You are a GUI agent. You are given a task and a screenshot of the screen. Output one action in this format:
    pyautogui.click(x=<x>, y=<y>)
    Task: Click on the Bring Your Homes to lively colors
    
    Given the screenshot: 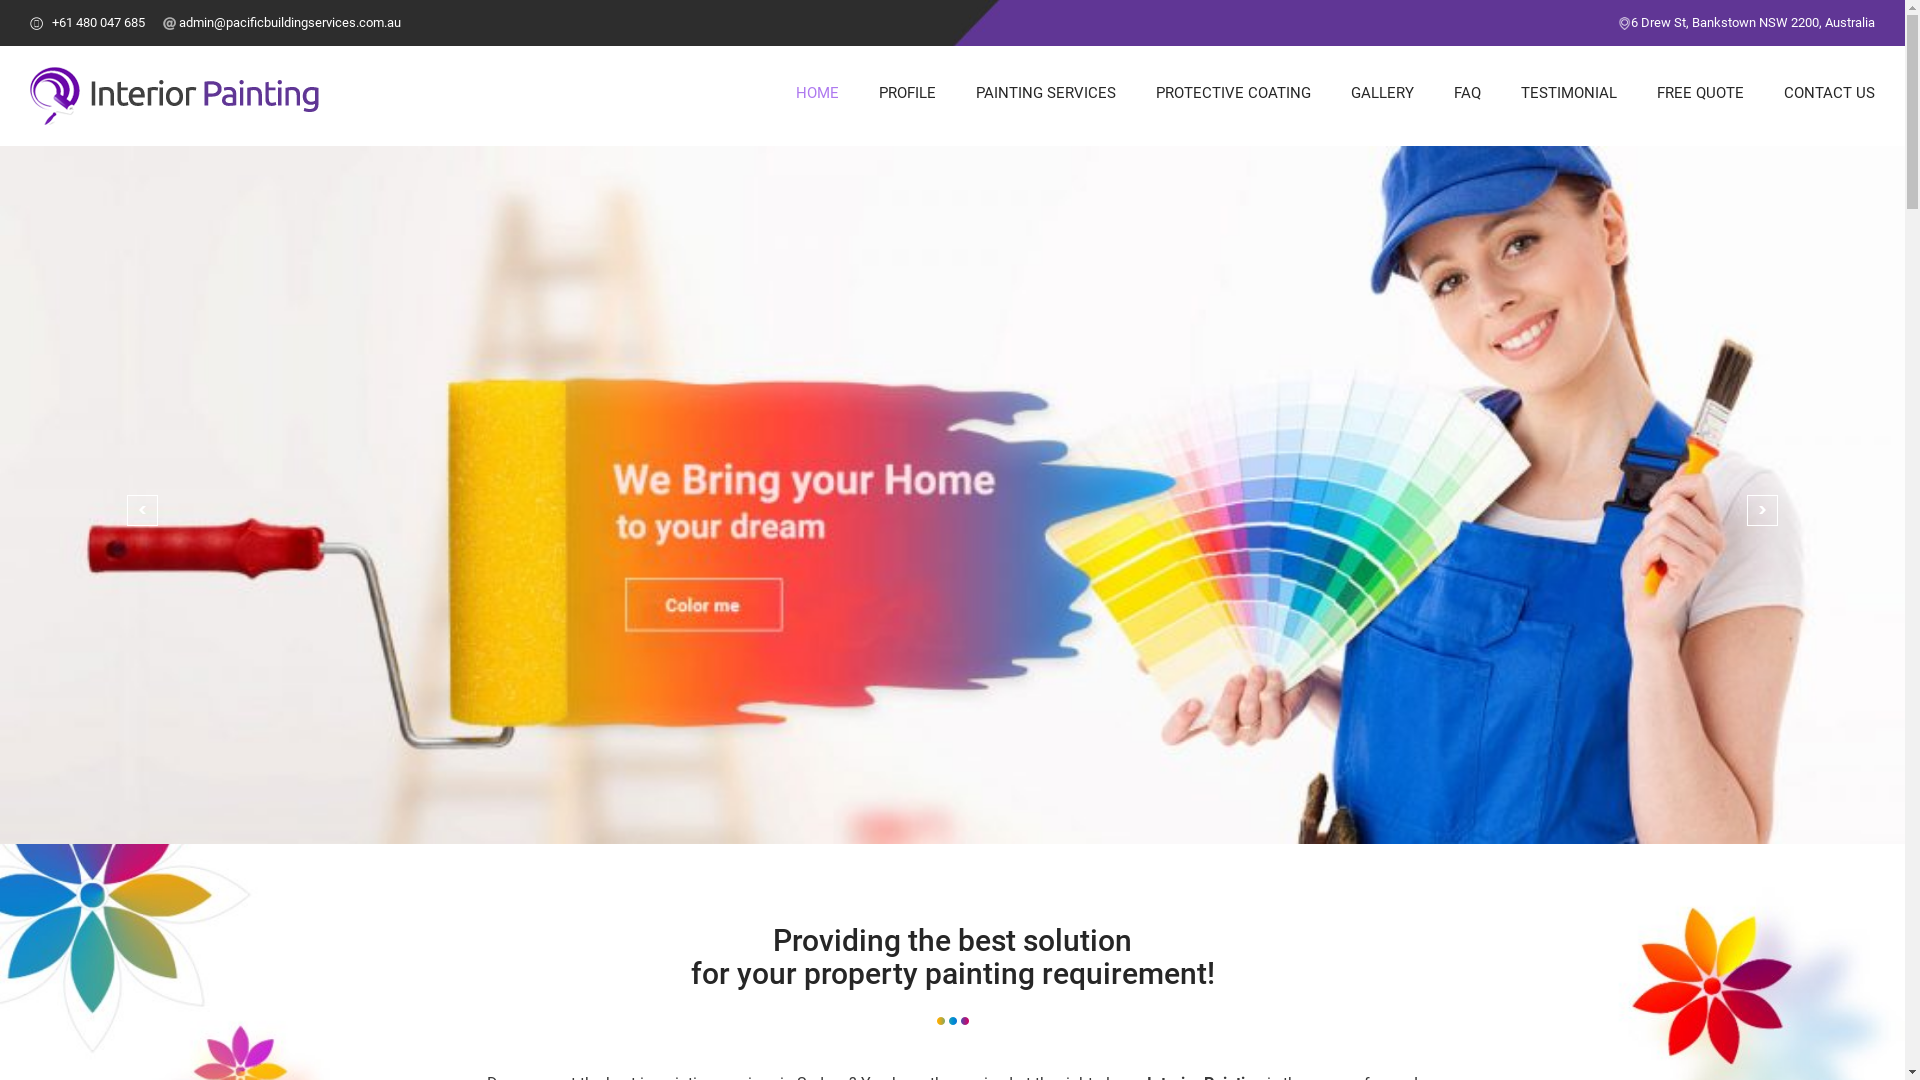 What is the action you would take?
    pyautogui.click(x=952, y=495)
    